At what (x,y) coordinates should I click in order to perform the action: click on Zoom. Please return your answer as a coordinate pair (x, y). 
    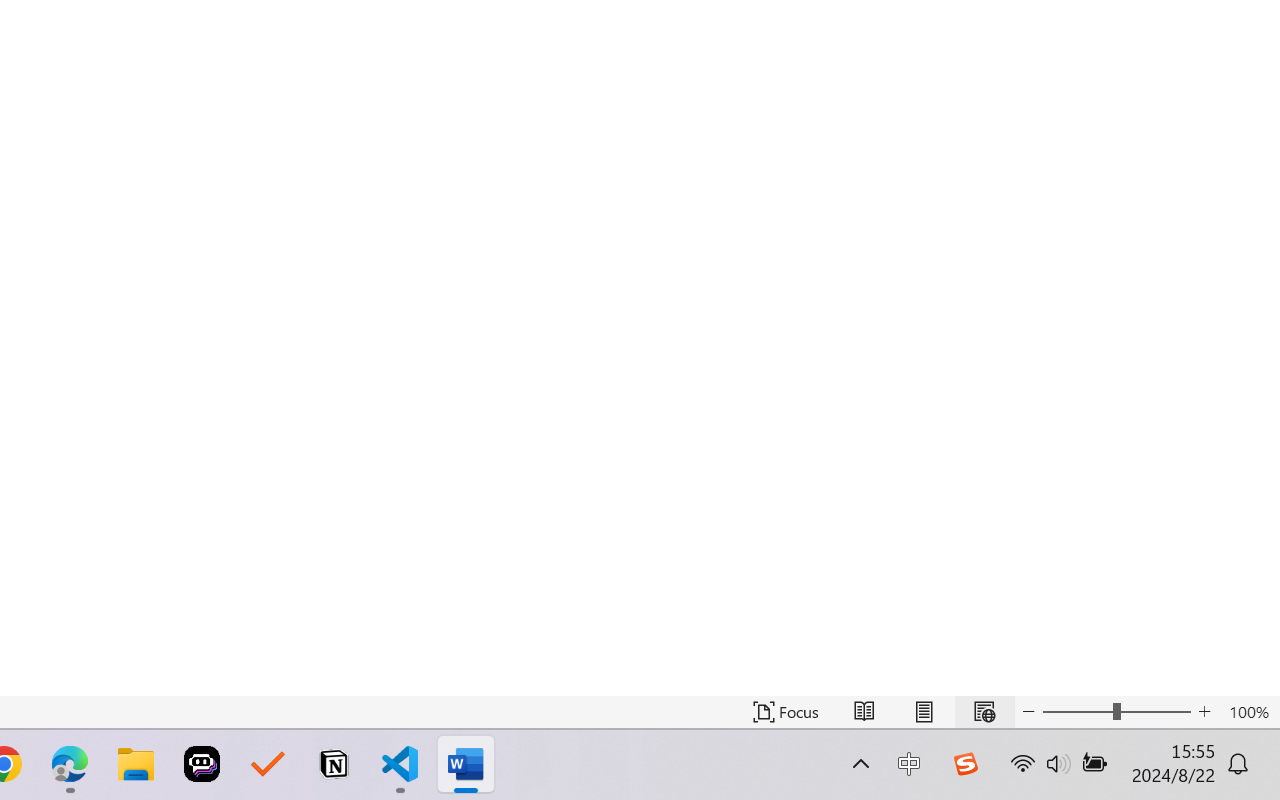
    Looking at the image, I should click on (1116, 712).